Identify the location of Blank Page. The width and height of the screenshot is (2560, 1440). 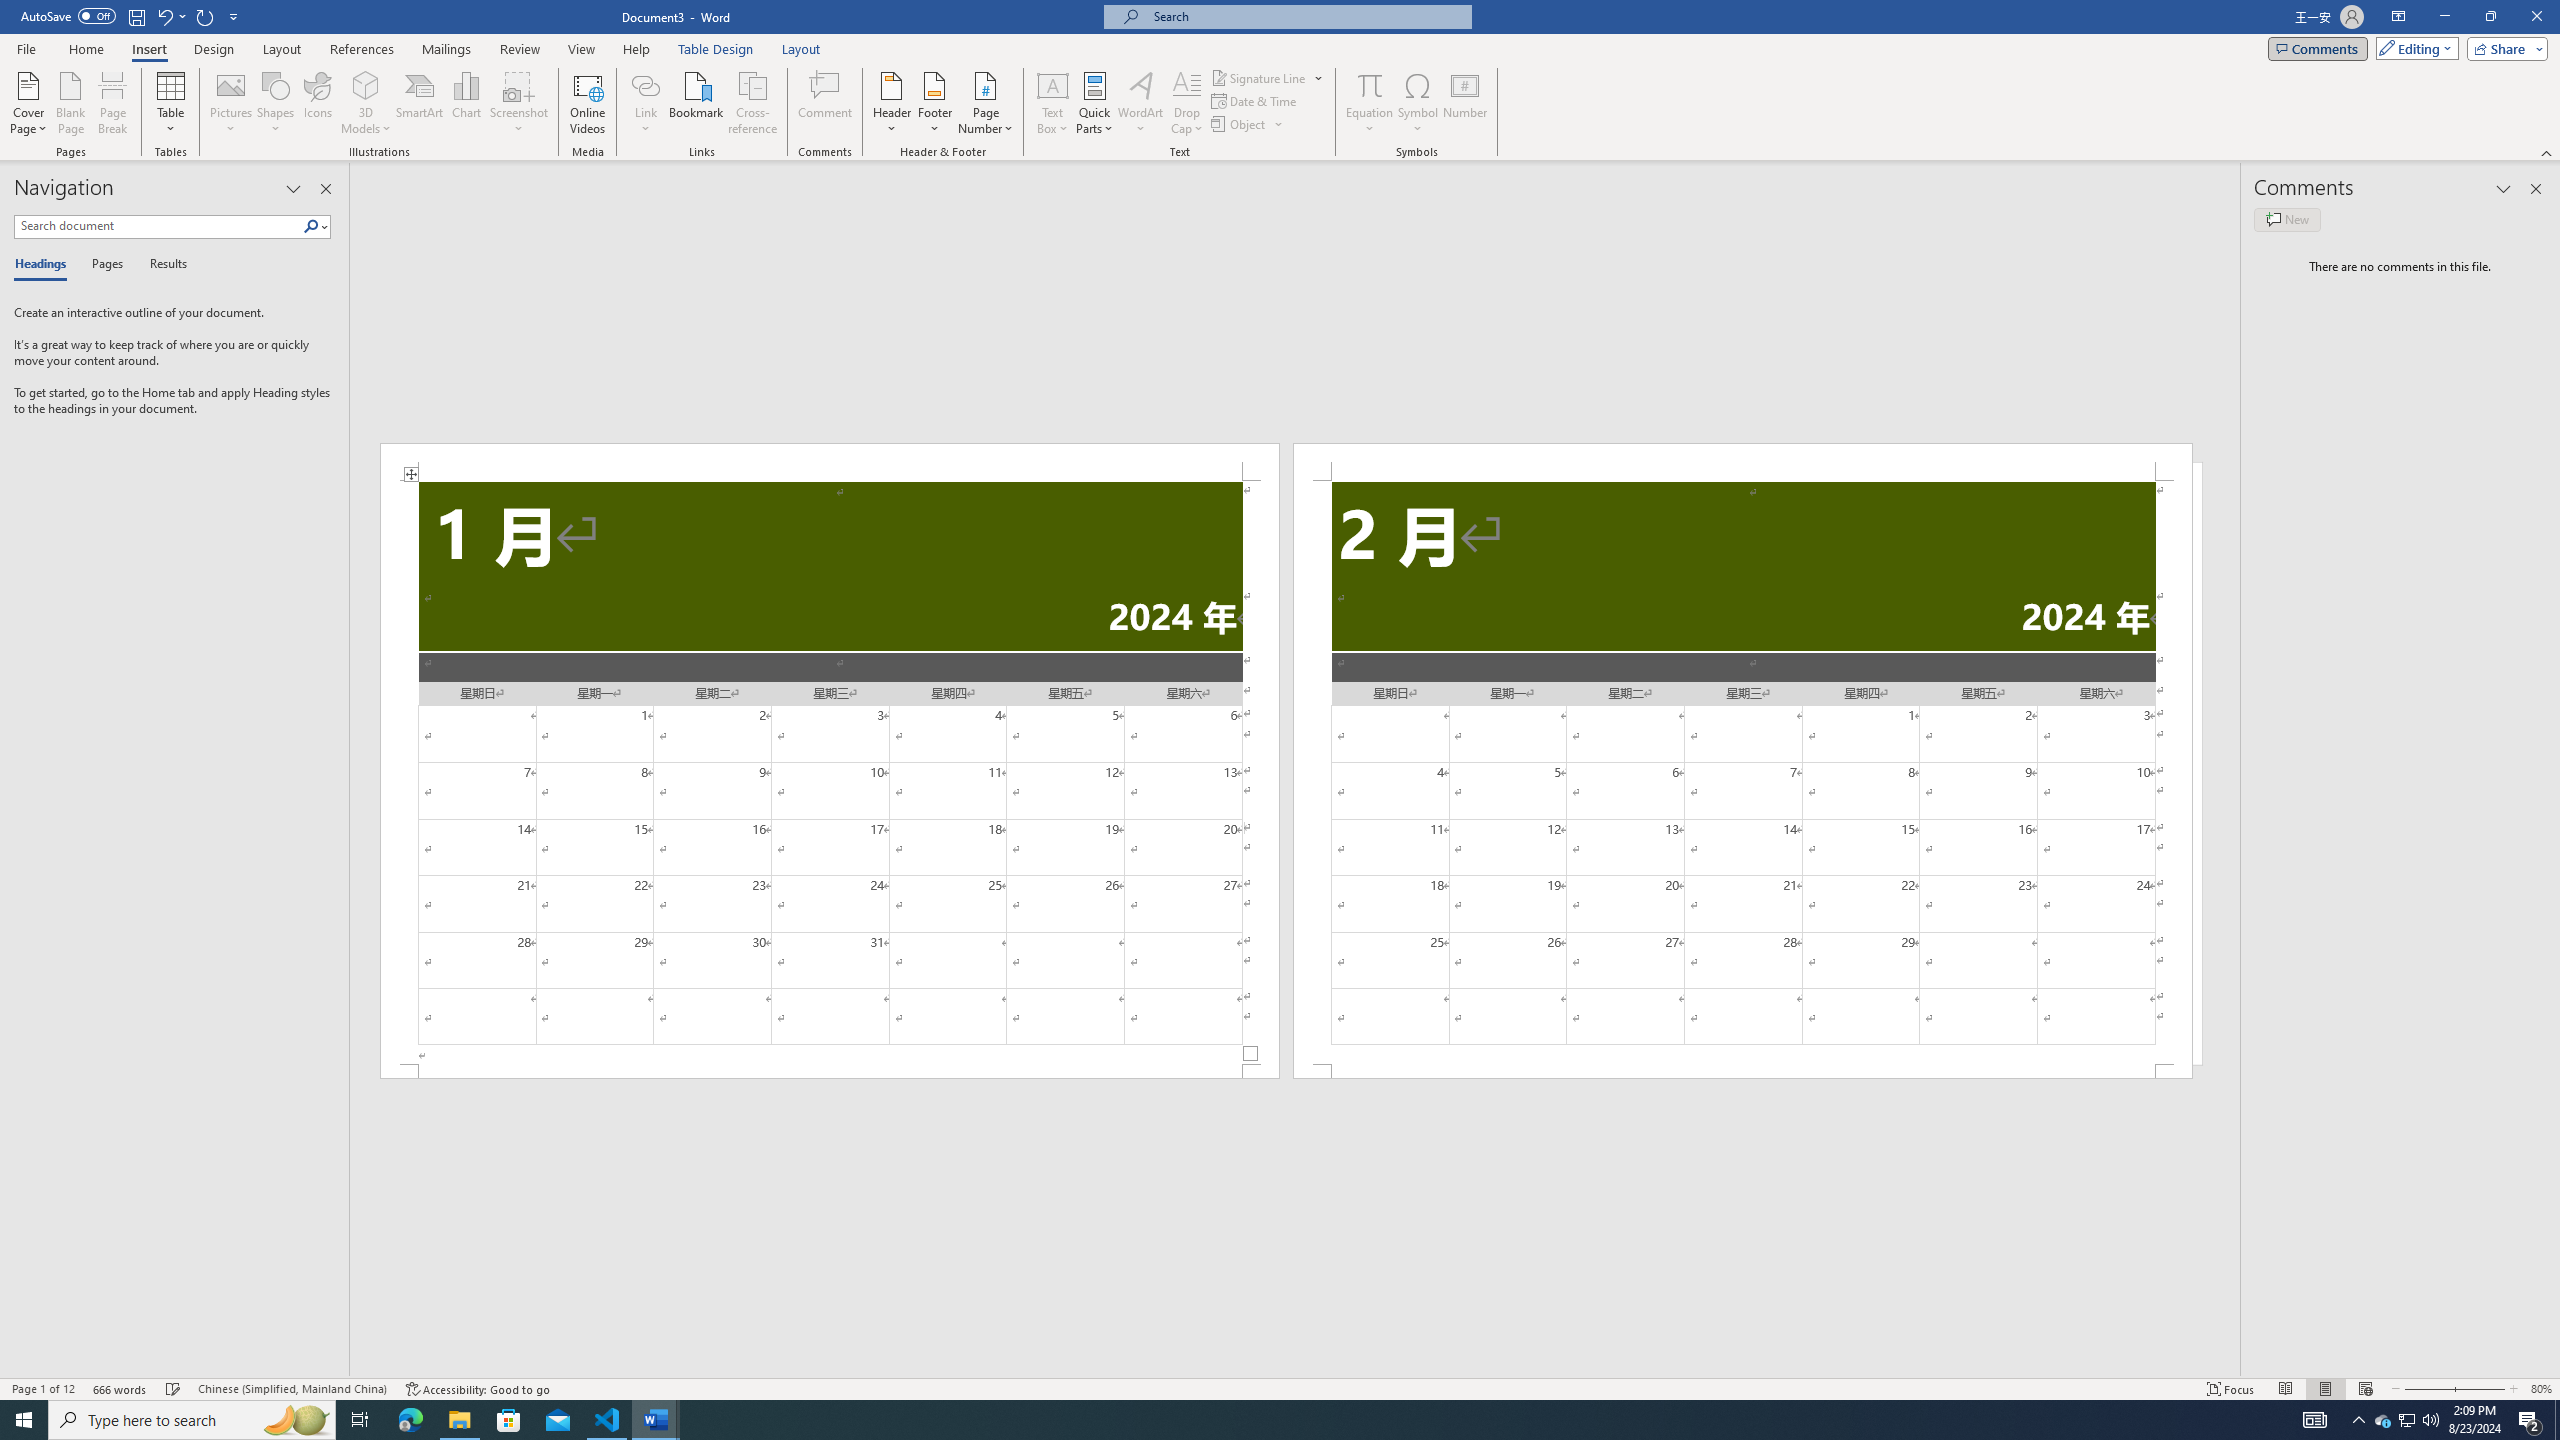
(72, 103).